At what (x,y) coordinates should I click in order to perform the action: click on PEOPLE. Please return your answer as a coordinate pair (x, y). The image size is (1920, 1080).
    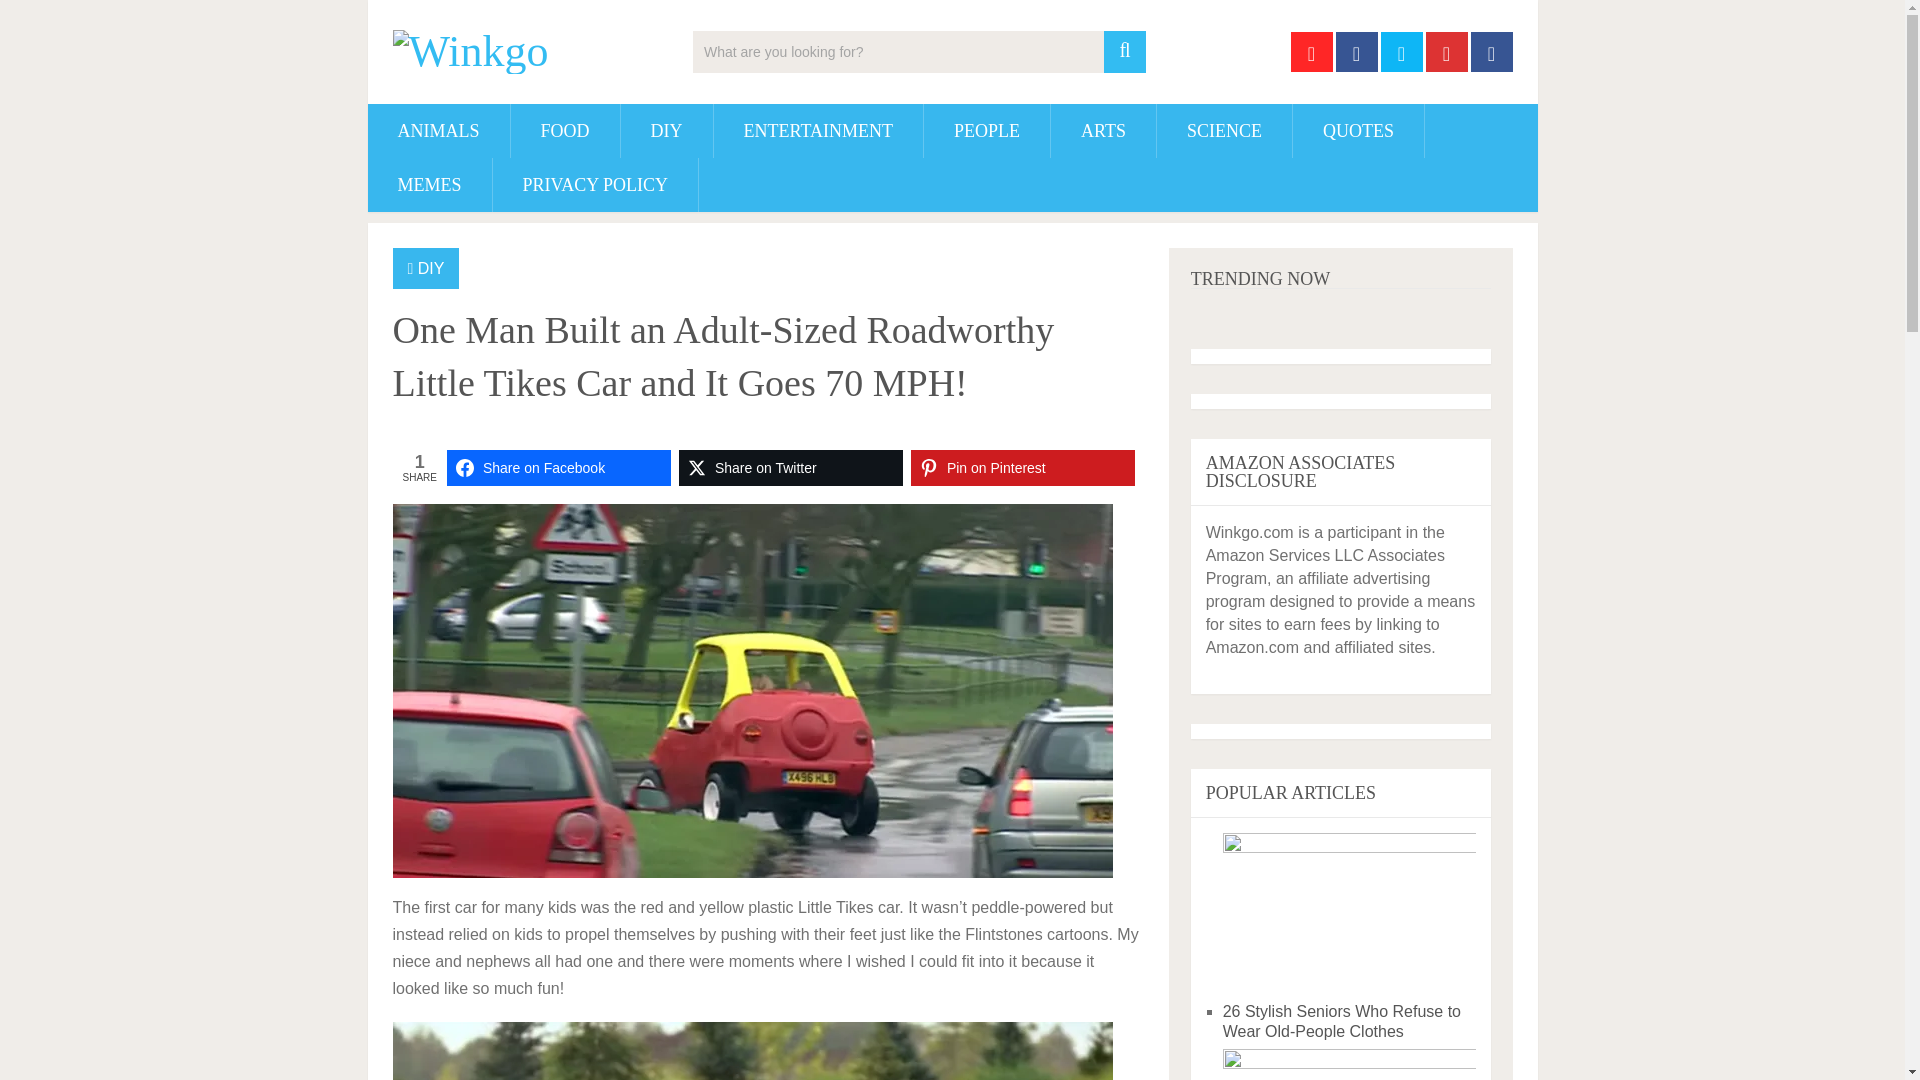
    Looking at the image, I should click on (986, 130).